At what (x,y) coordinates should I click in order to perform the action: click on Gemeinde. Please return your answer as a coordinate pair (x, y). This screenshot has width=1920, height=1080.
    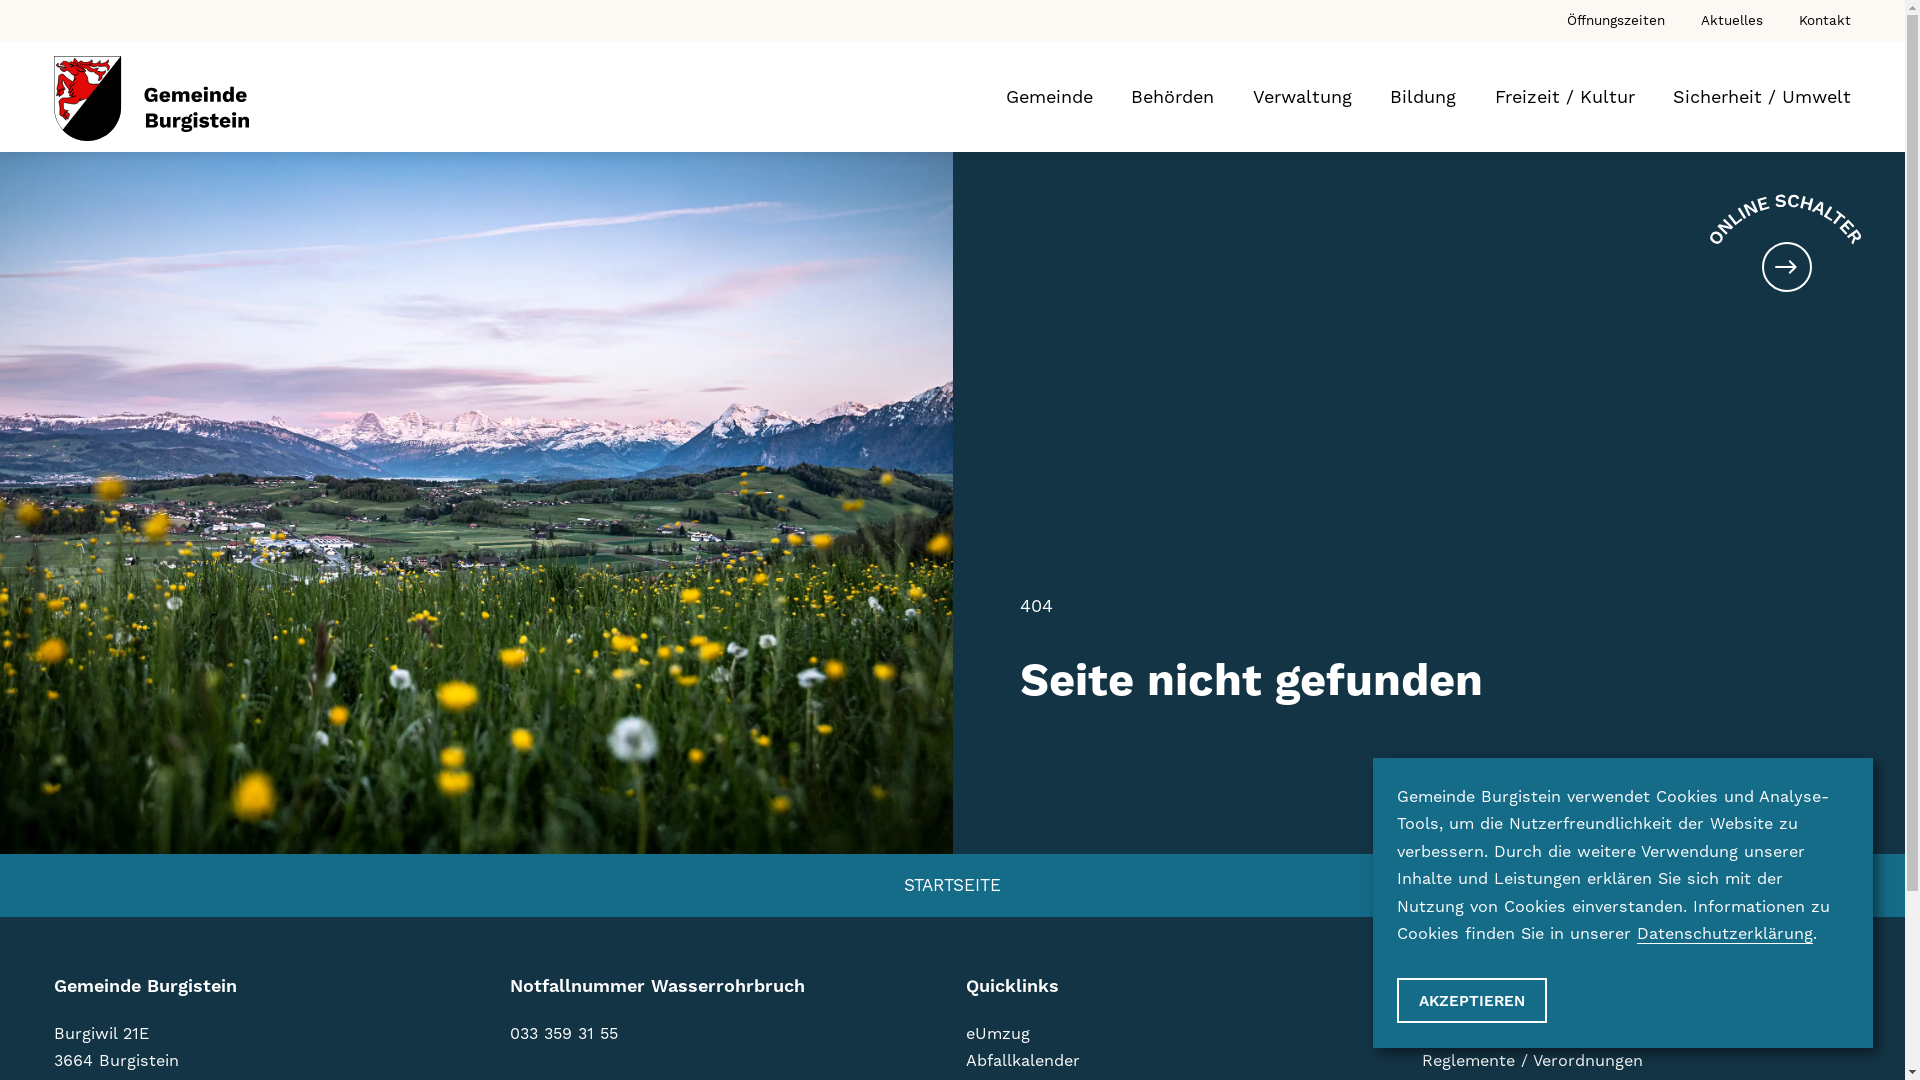
    Looking at the image, I should click on (1050, 98).